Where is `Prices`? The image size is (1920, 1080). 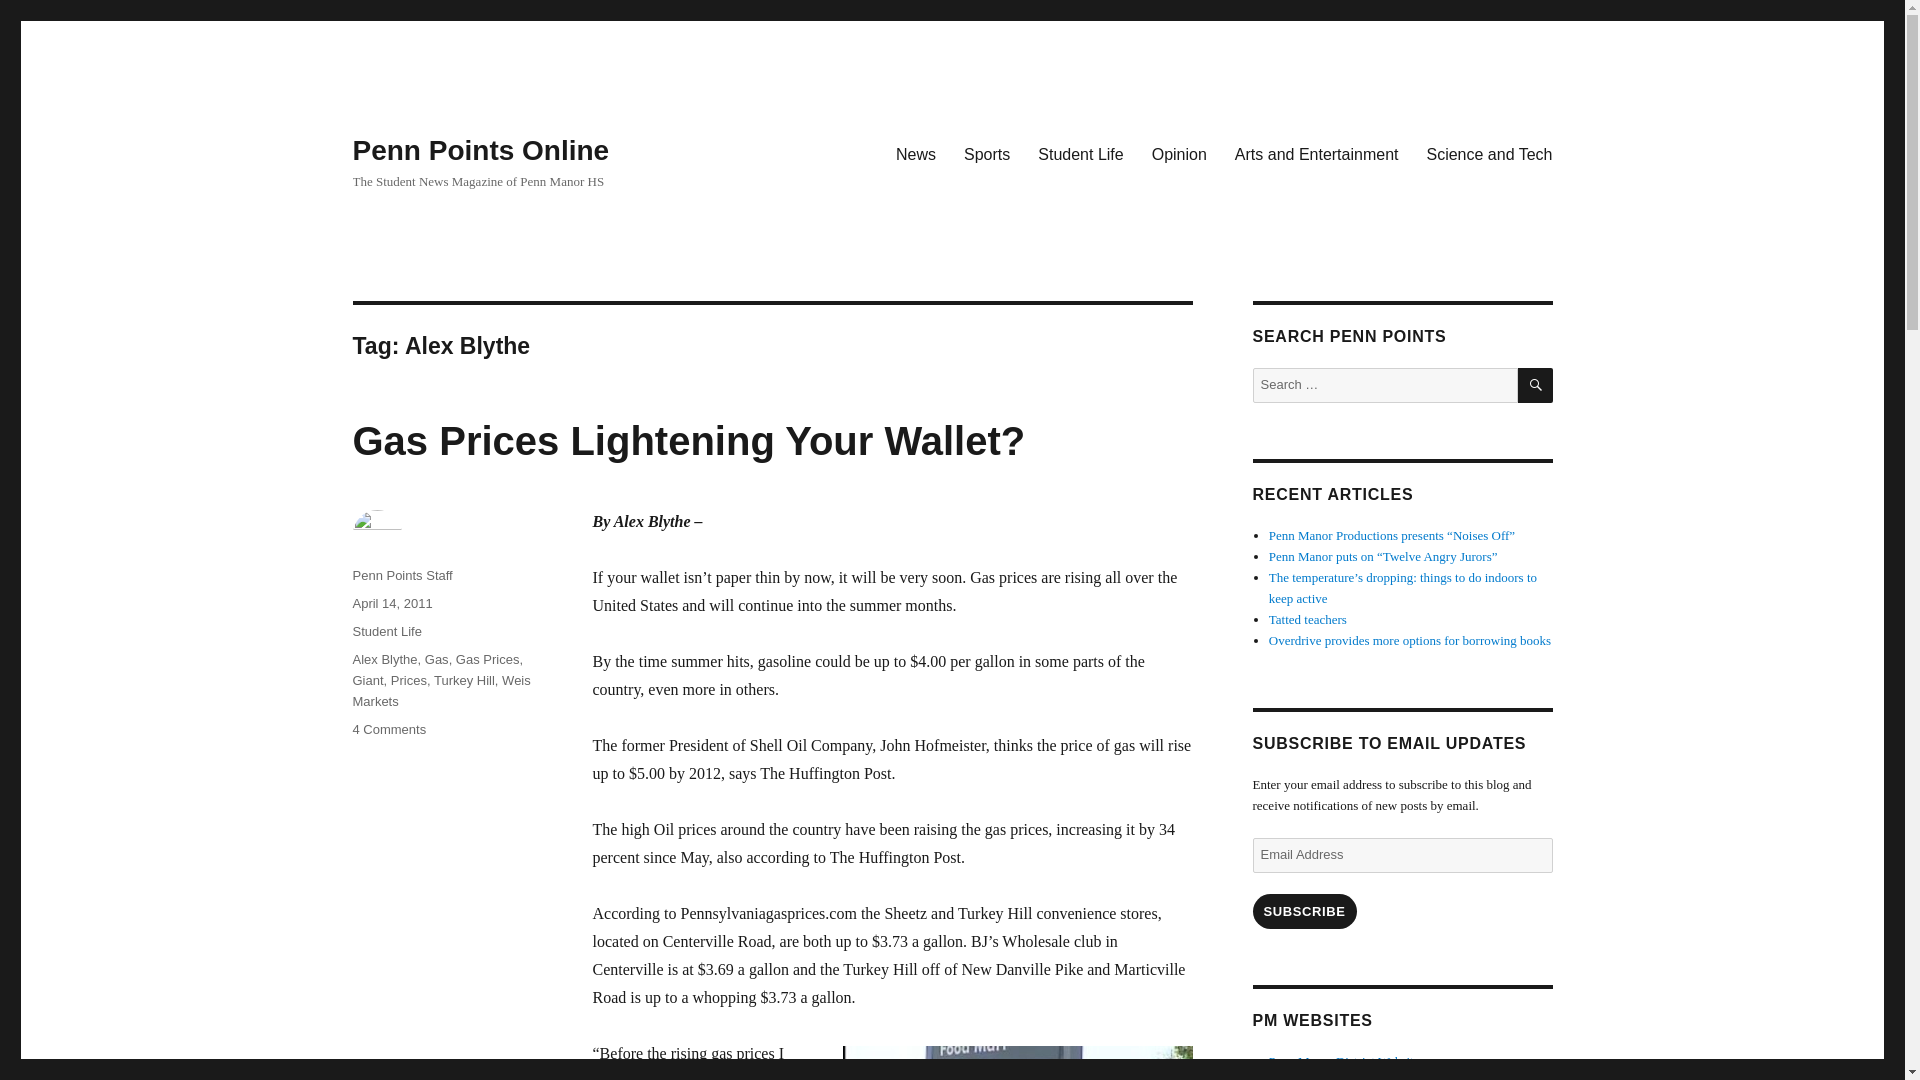 Prices is located at coordinates (440, 690).